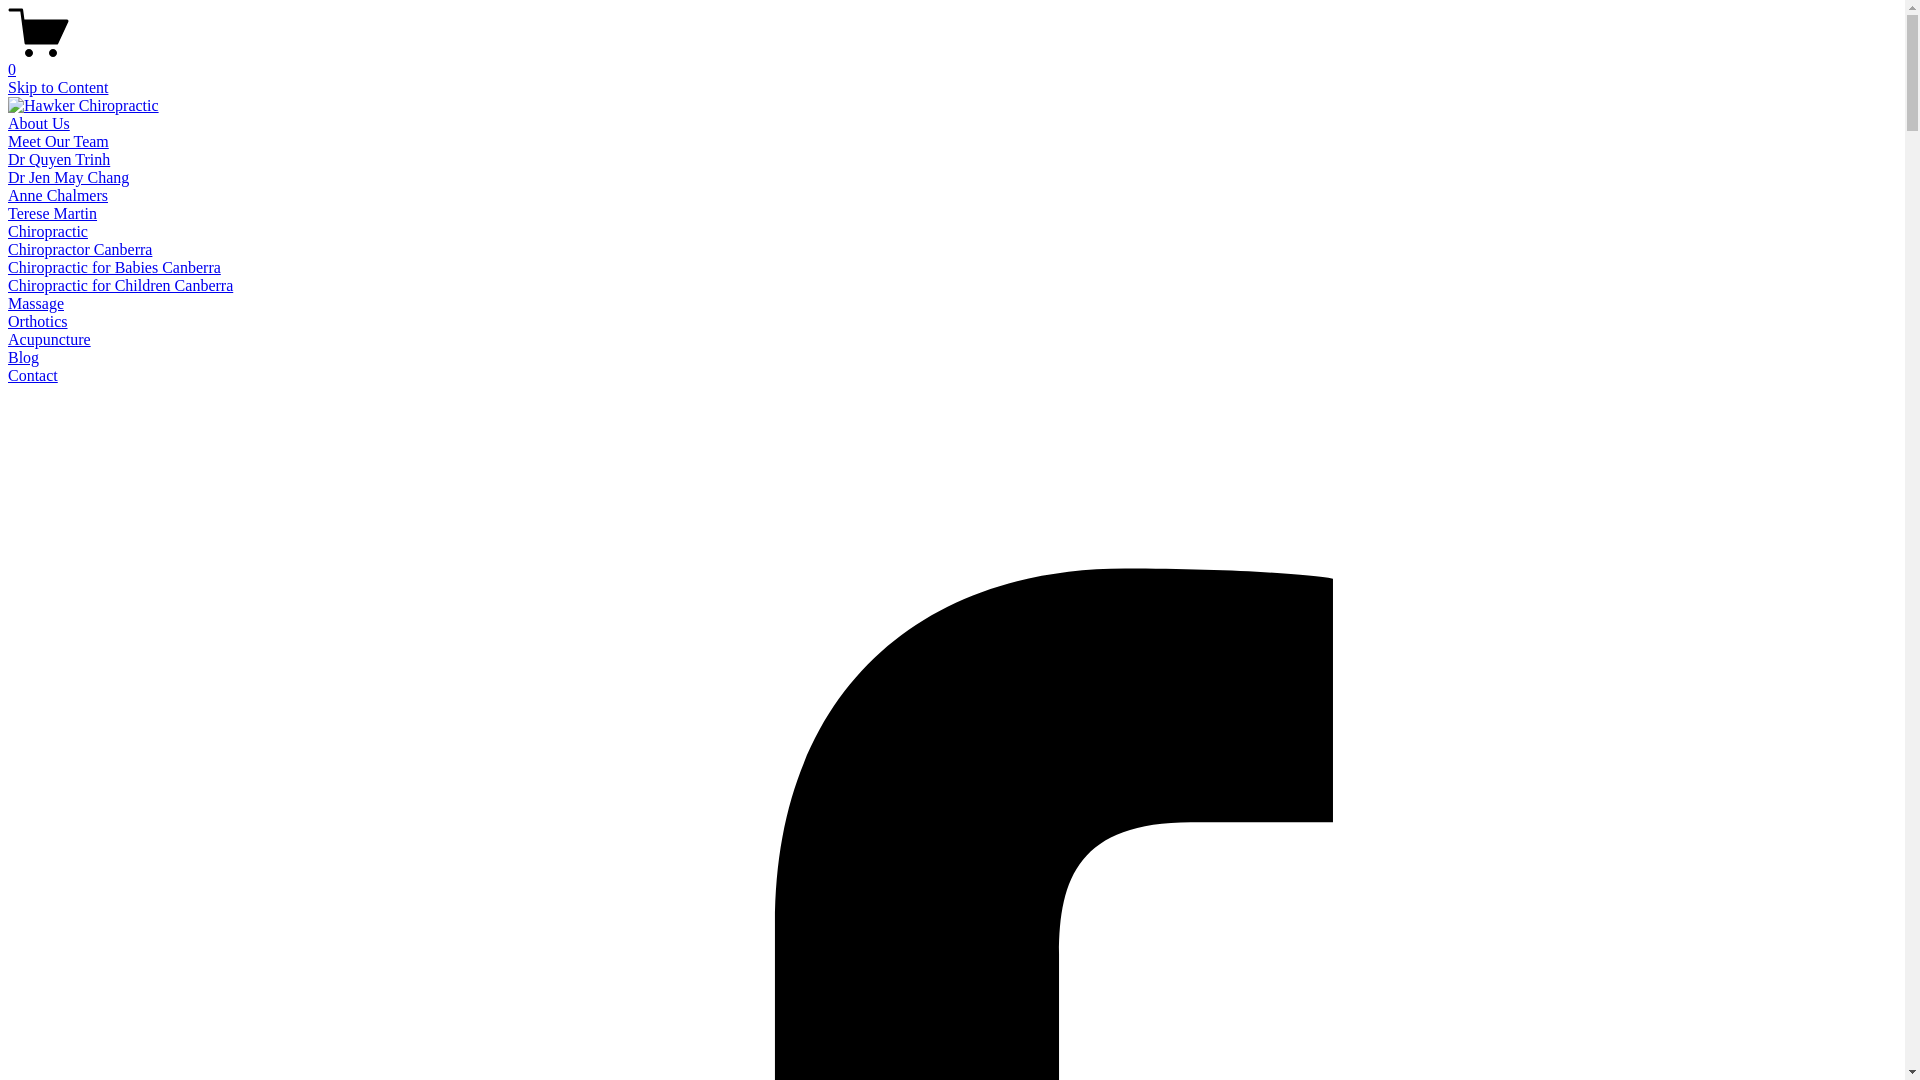 The width and height of the screenshot is (1920, 1080). I want to click on Chiropractic for Children Canberra, so click(120, 286).